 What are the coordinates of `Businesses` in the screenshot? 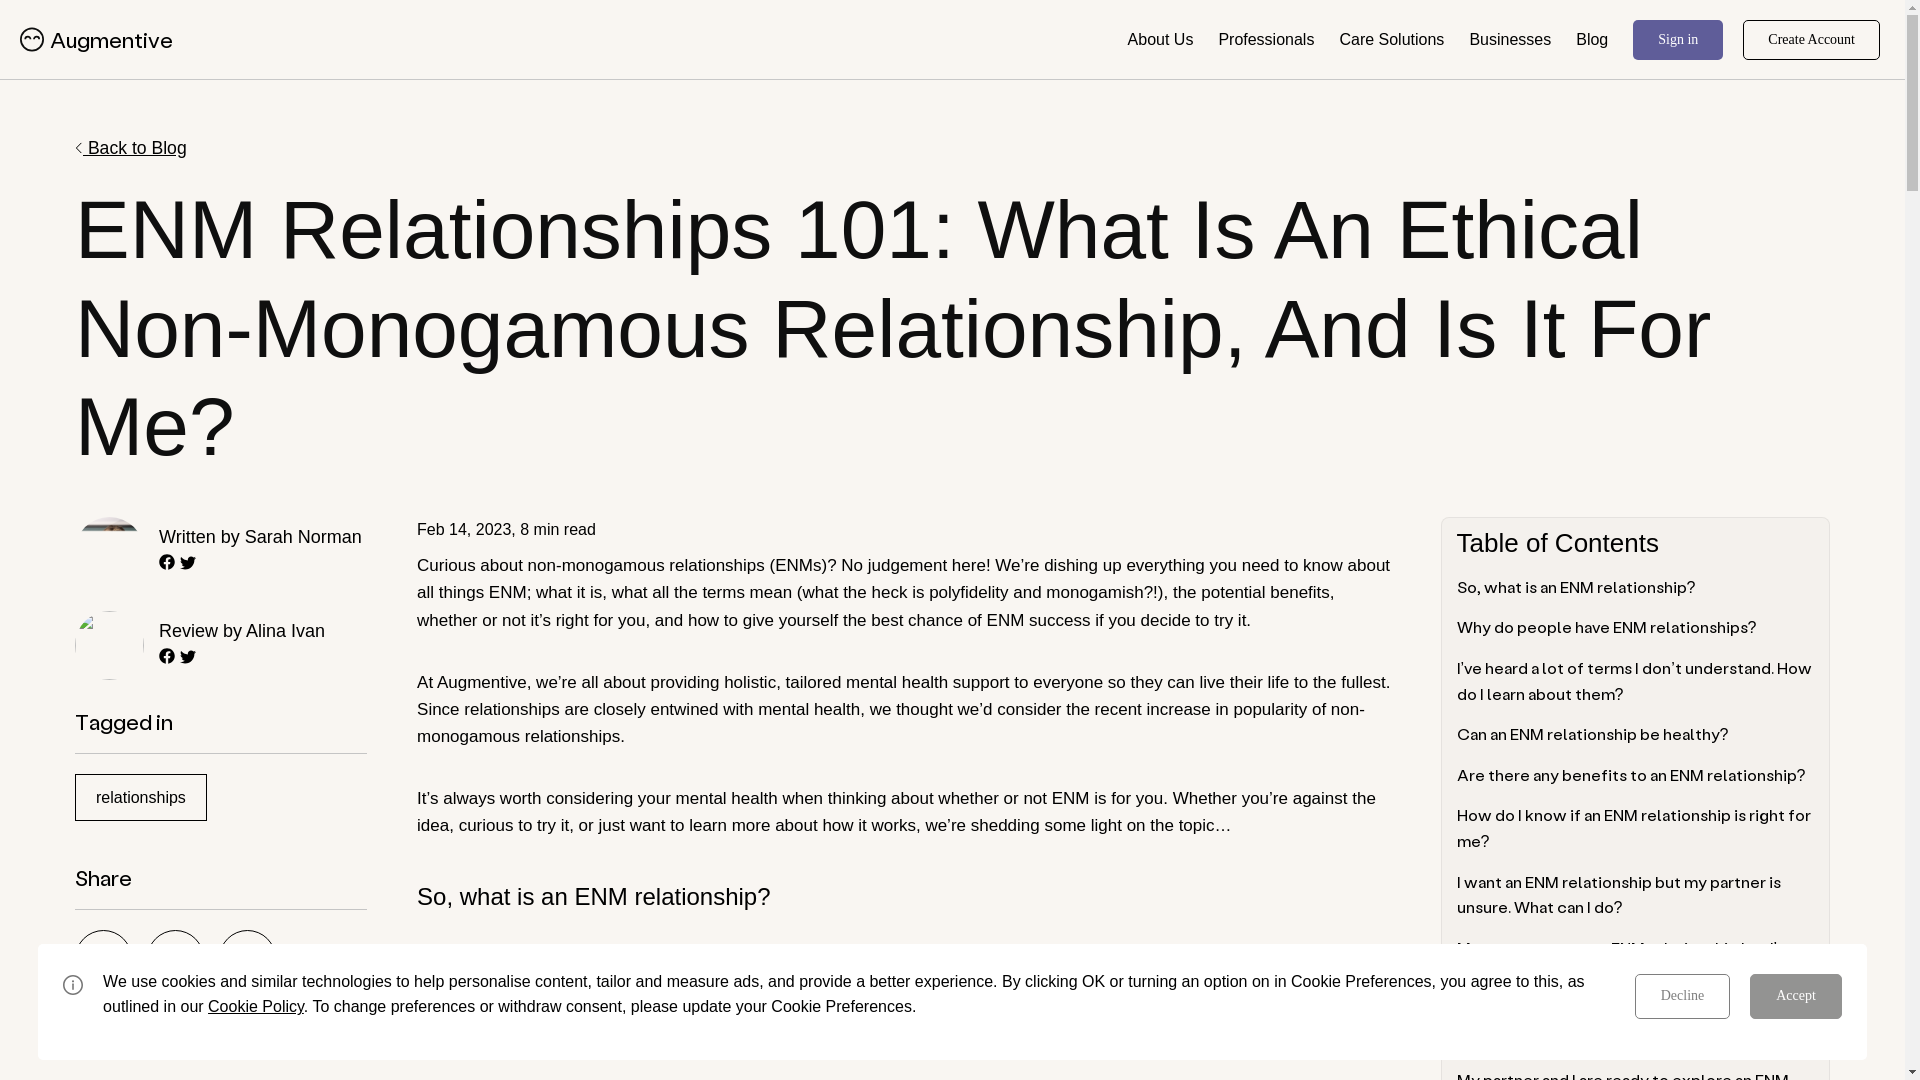 It's located at (1510, 40).